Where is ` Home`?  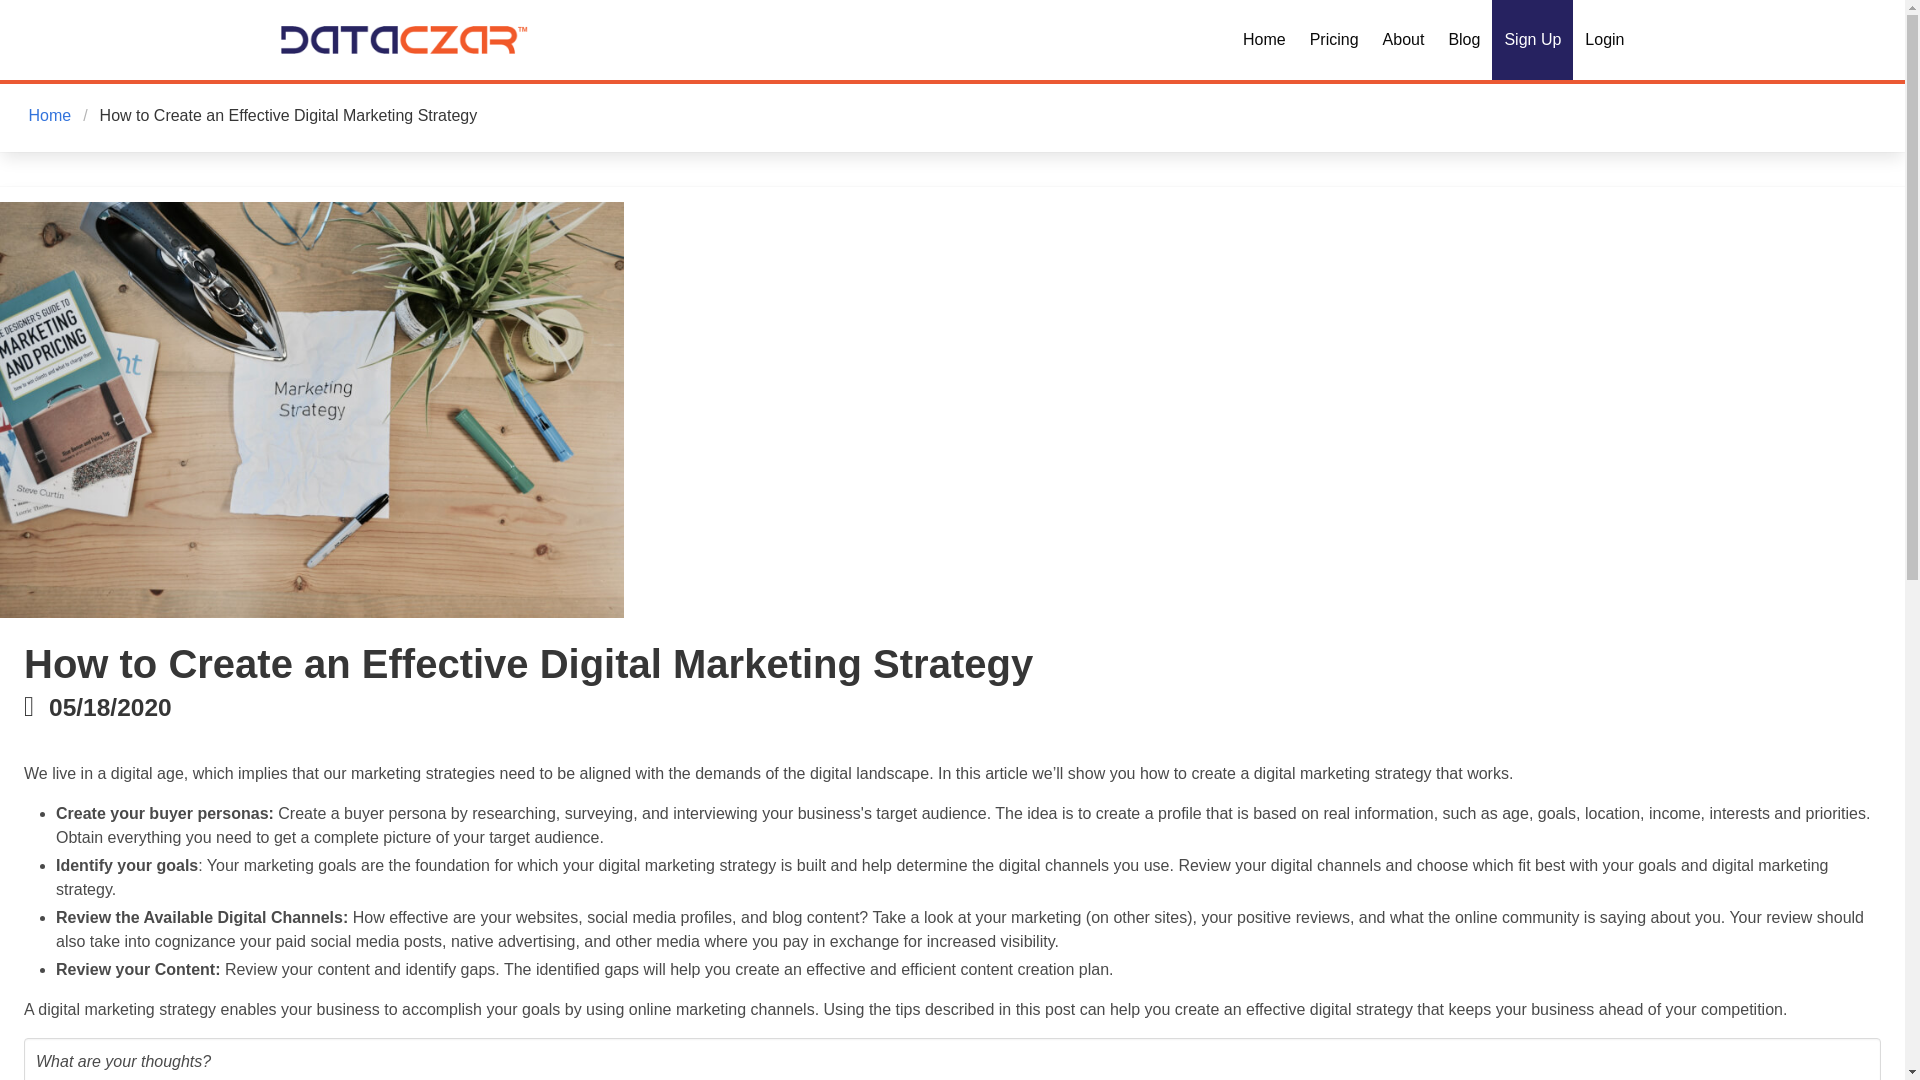
 Home is located at coordinates (52, 116).